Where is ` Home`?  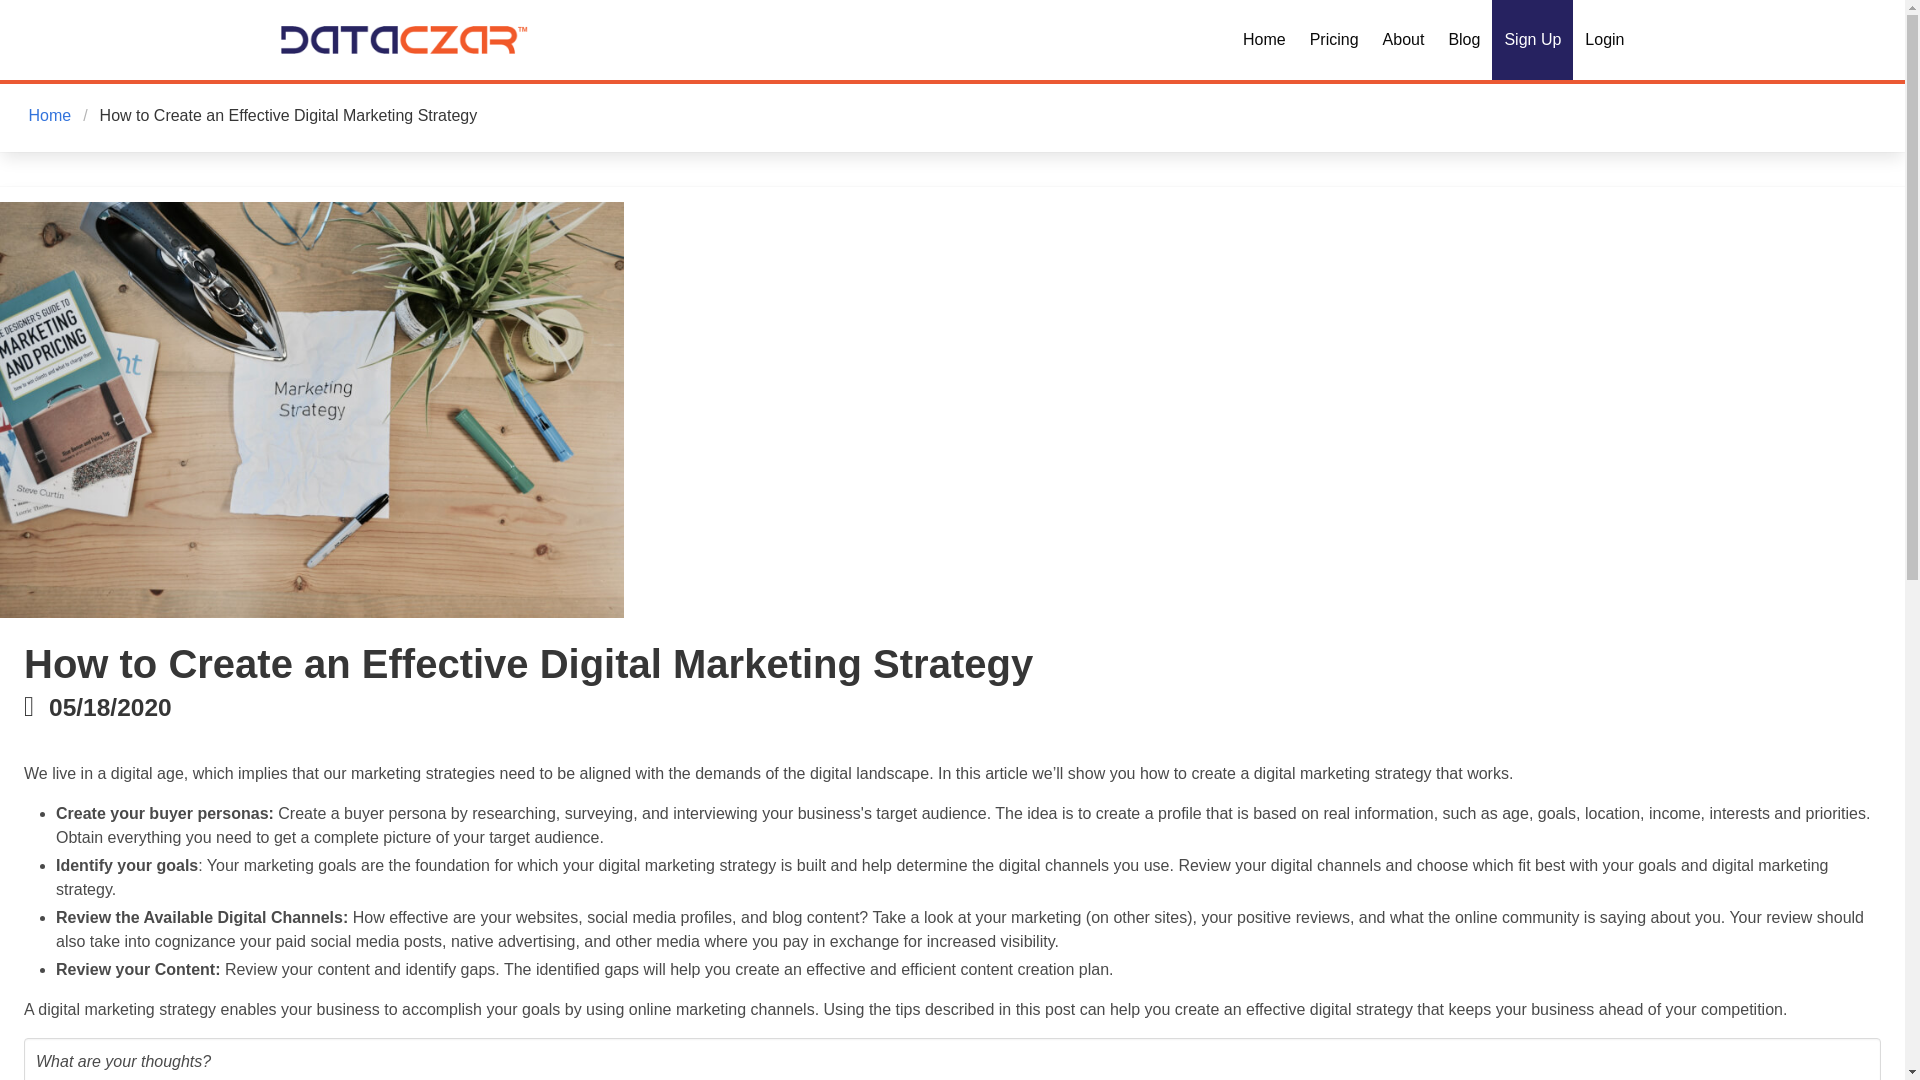
 Home is located at coordinates (52, 116).